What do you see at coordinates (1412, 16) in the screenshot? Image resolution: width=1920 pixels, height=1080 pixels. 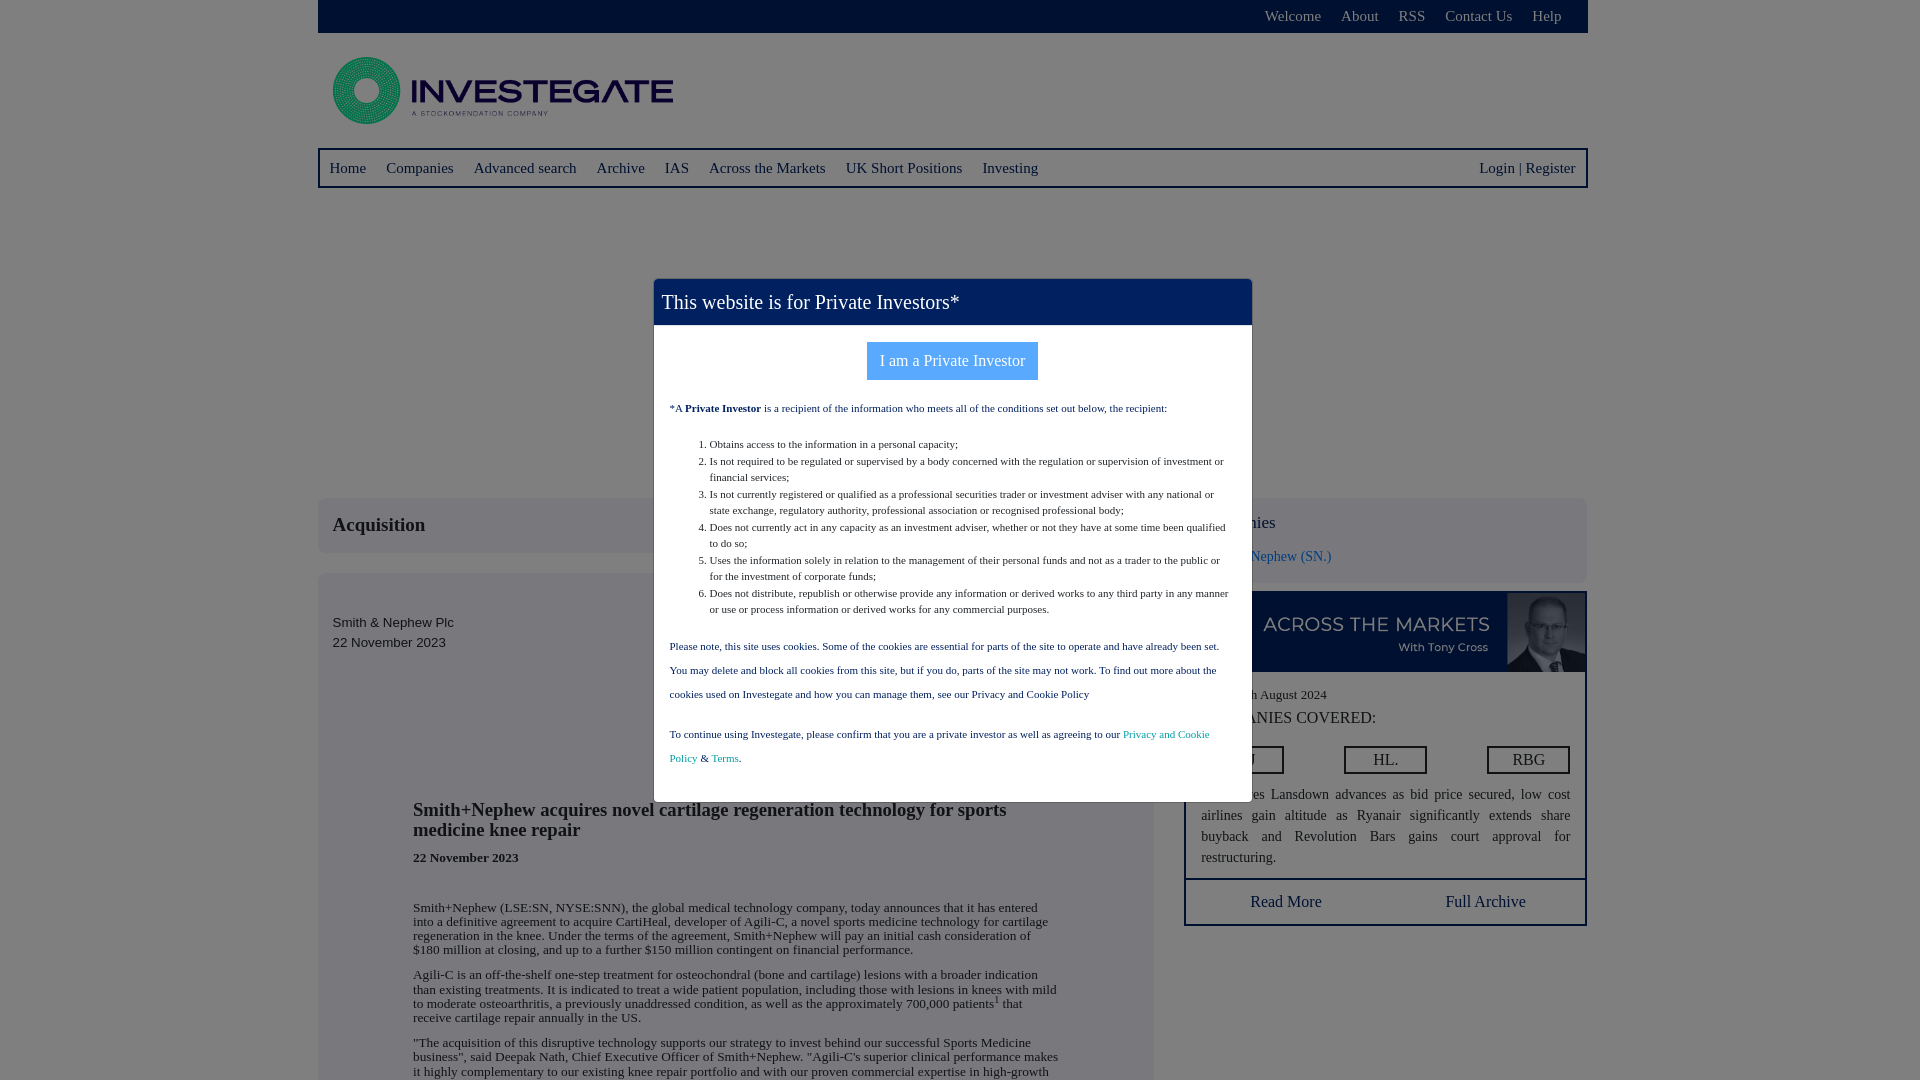 I see `RSS` at bounding box center [1412, 16].